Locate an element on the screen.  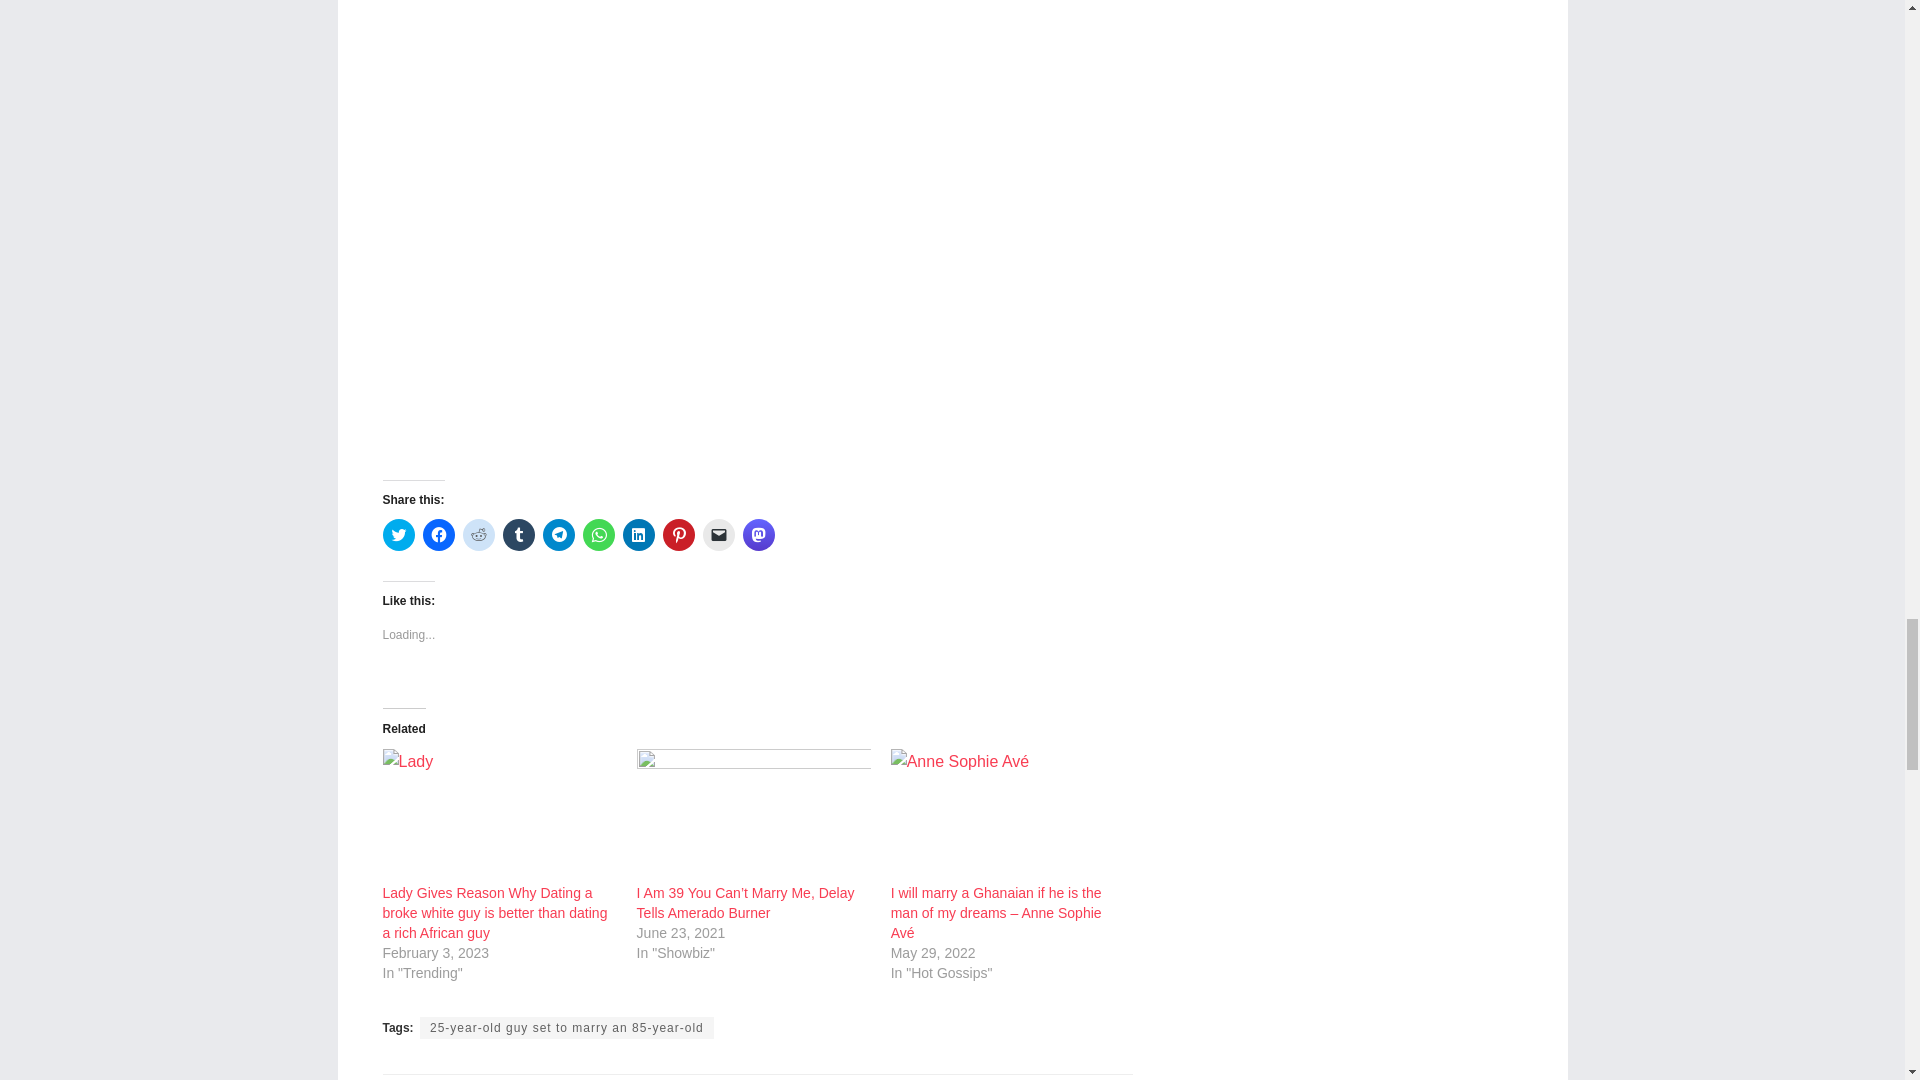
Click to share on LinkedIn is located at coordinates (638, 534).